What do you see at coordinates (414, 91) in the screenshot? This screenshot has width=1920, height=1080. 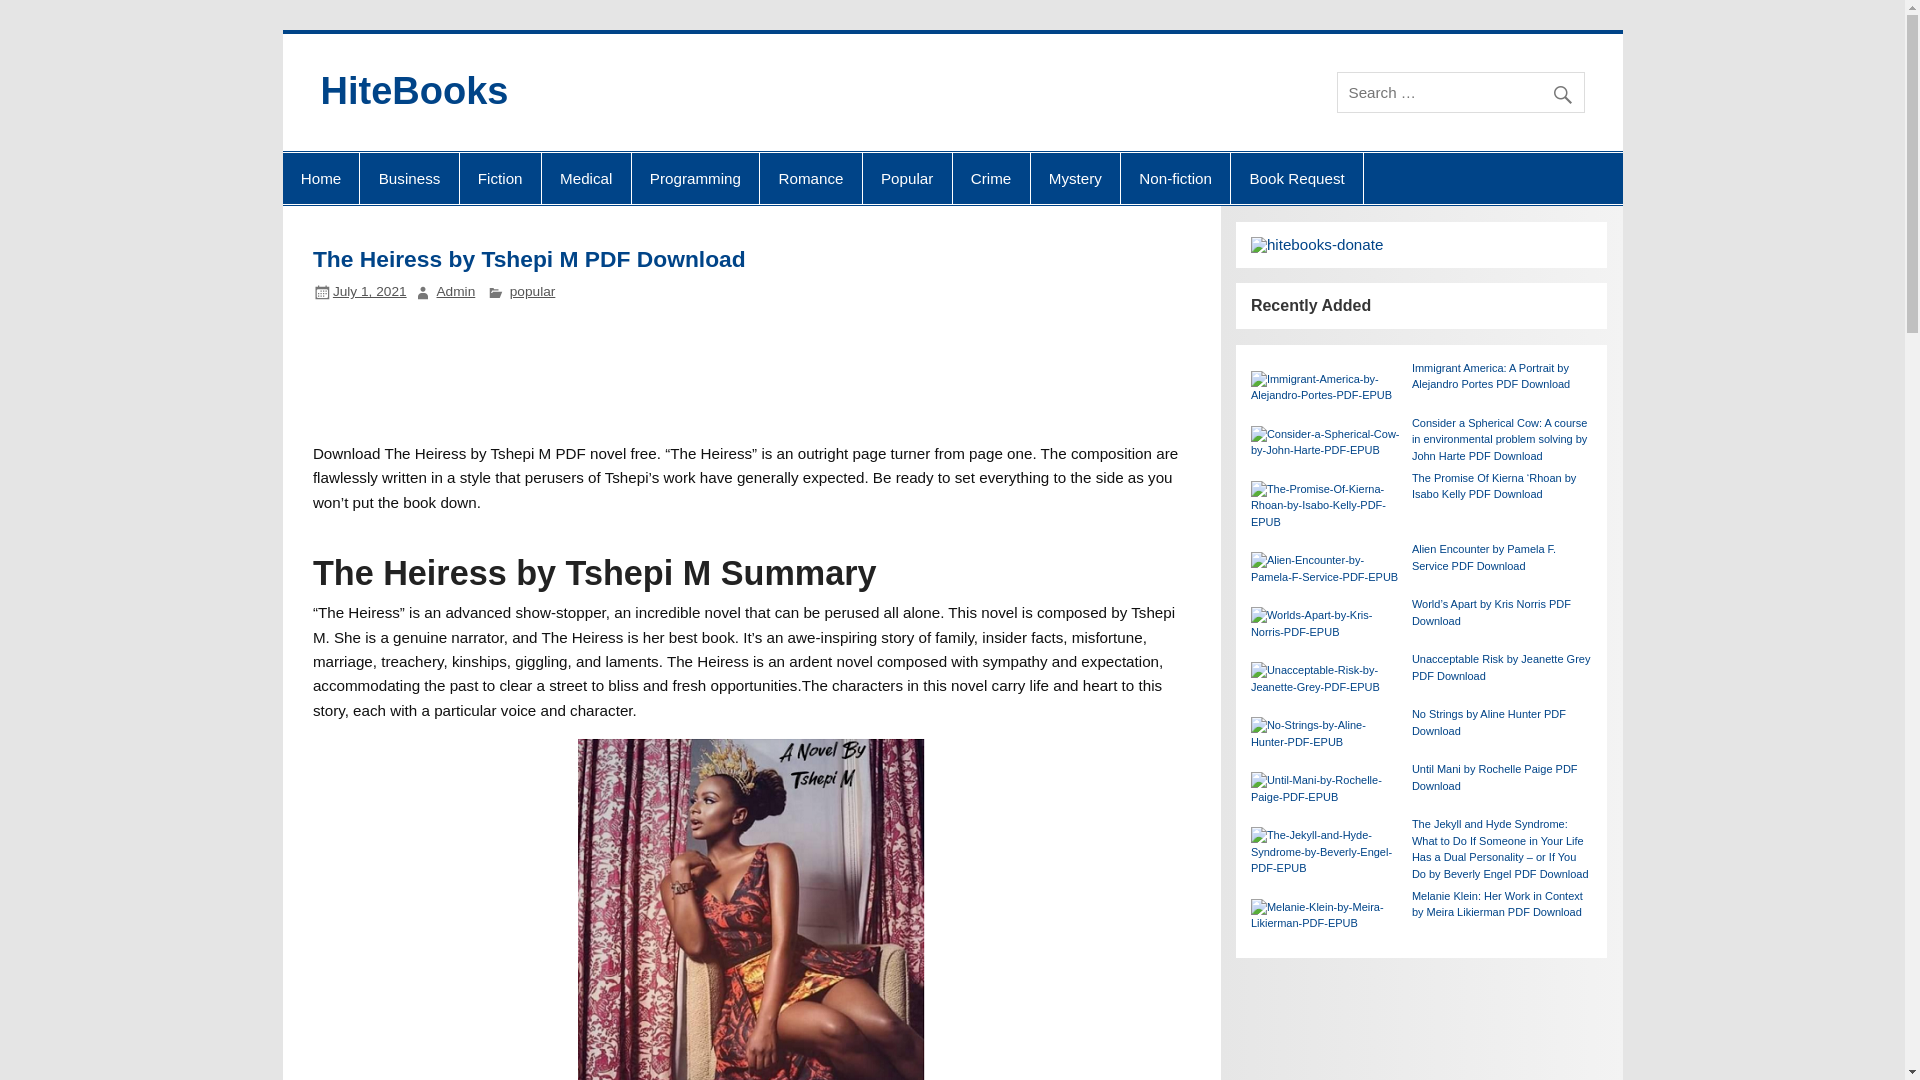 I see `HiteBooks` at bounding box center [414, 91].